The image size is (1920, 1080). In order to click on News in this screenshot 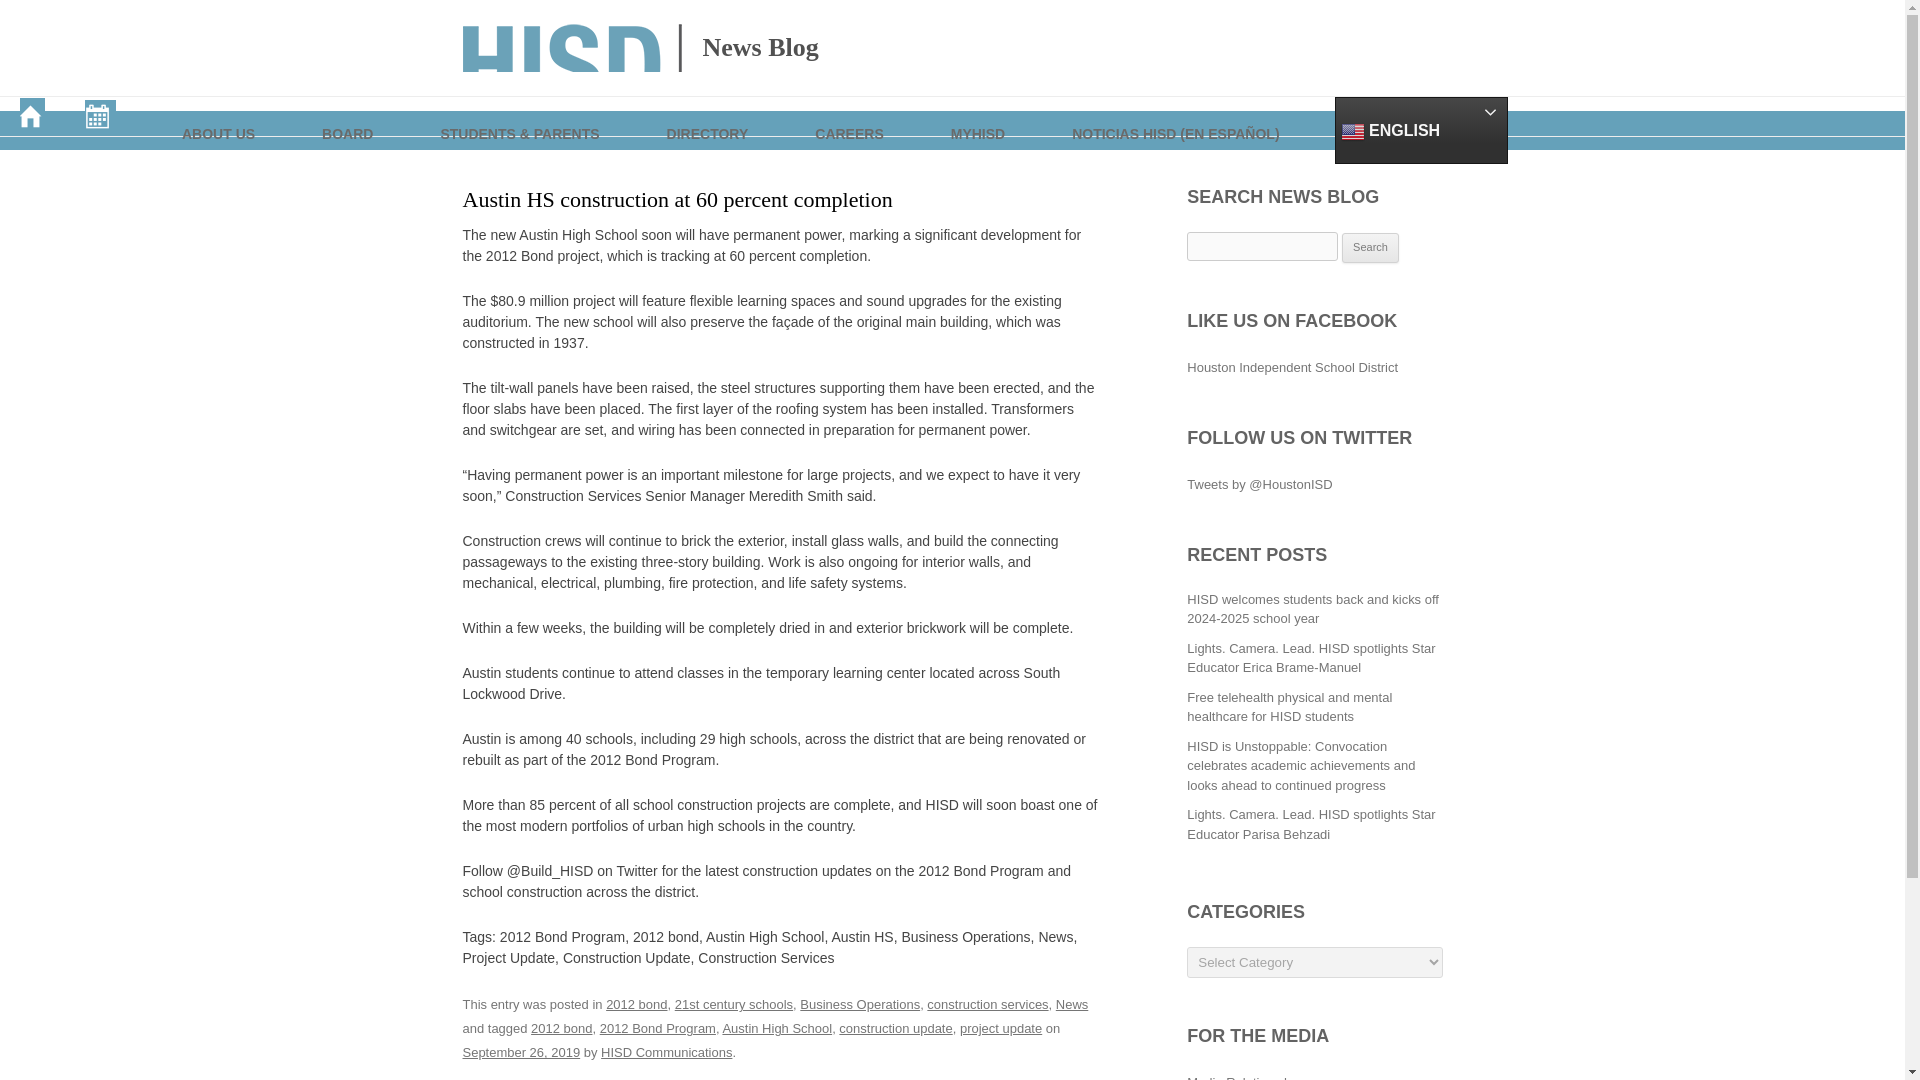, I will do `click(1072, 1004)`.